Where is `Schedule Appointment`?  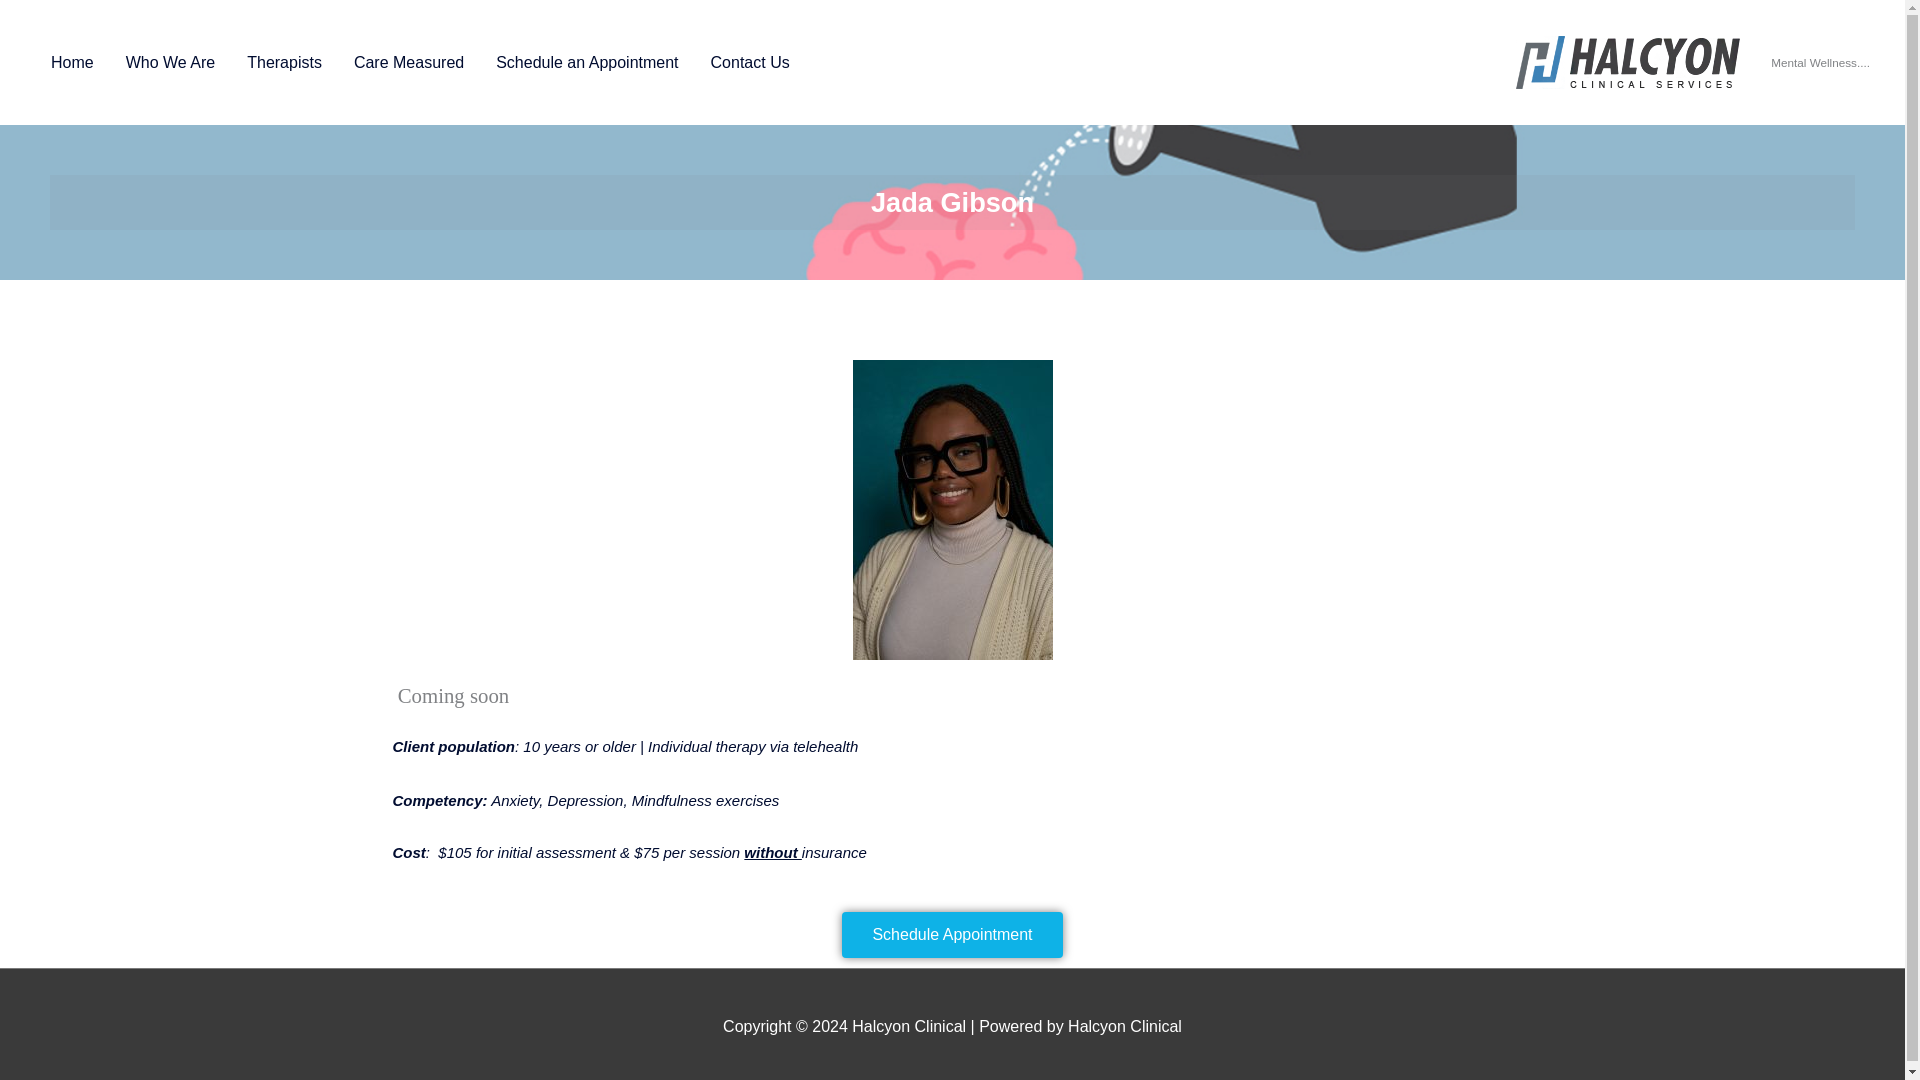
Schedule Appointment is located at coordinates (952, 960).